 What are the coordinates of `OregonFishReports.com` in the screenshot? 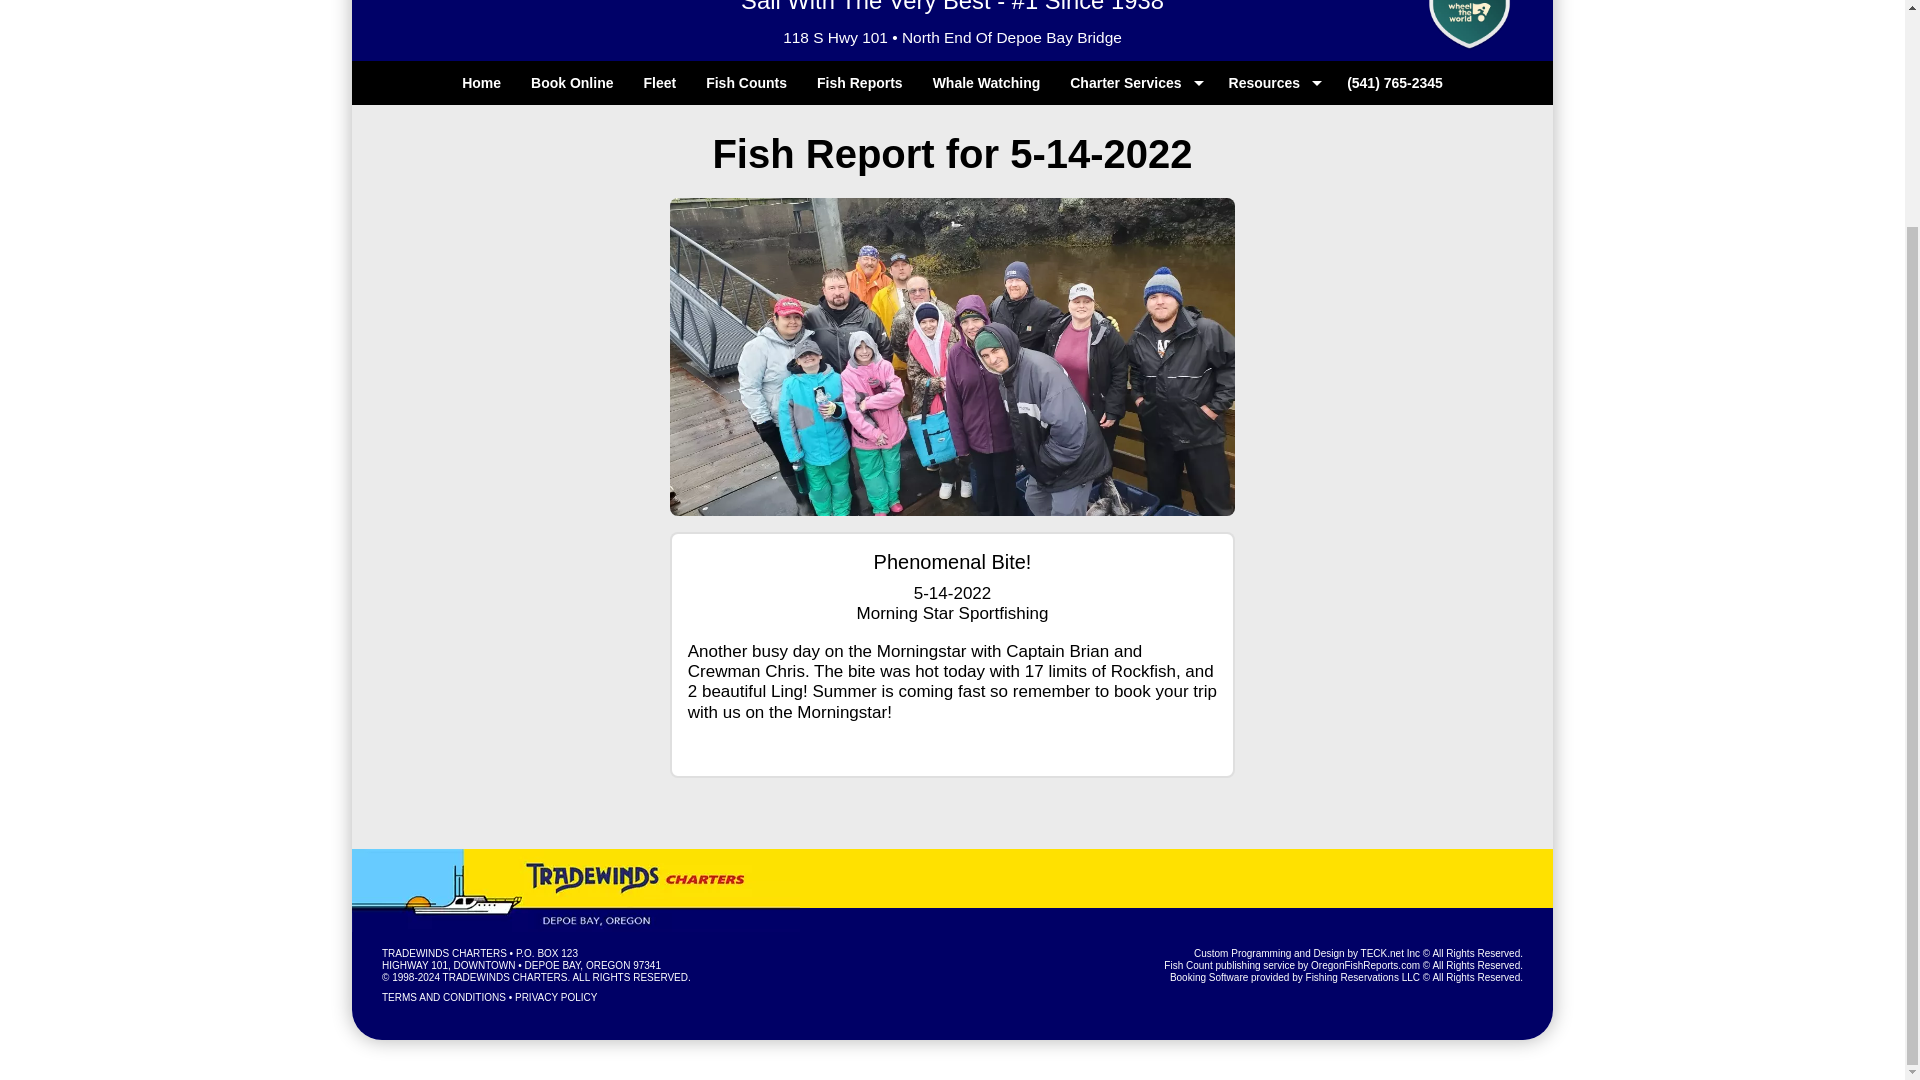 It's located at (1366, 965).